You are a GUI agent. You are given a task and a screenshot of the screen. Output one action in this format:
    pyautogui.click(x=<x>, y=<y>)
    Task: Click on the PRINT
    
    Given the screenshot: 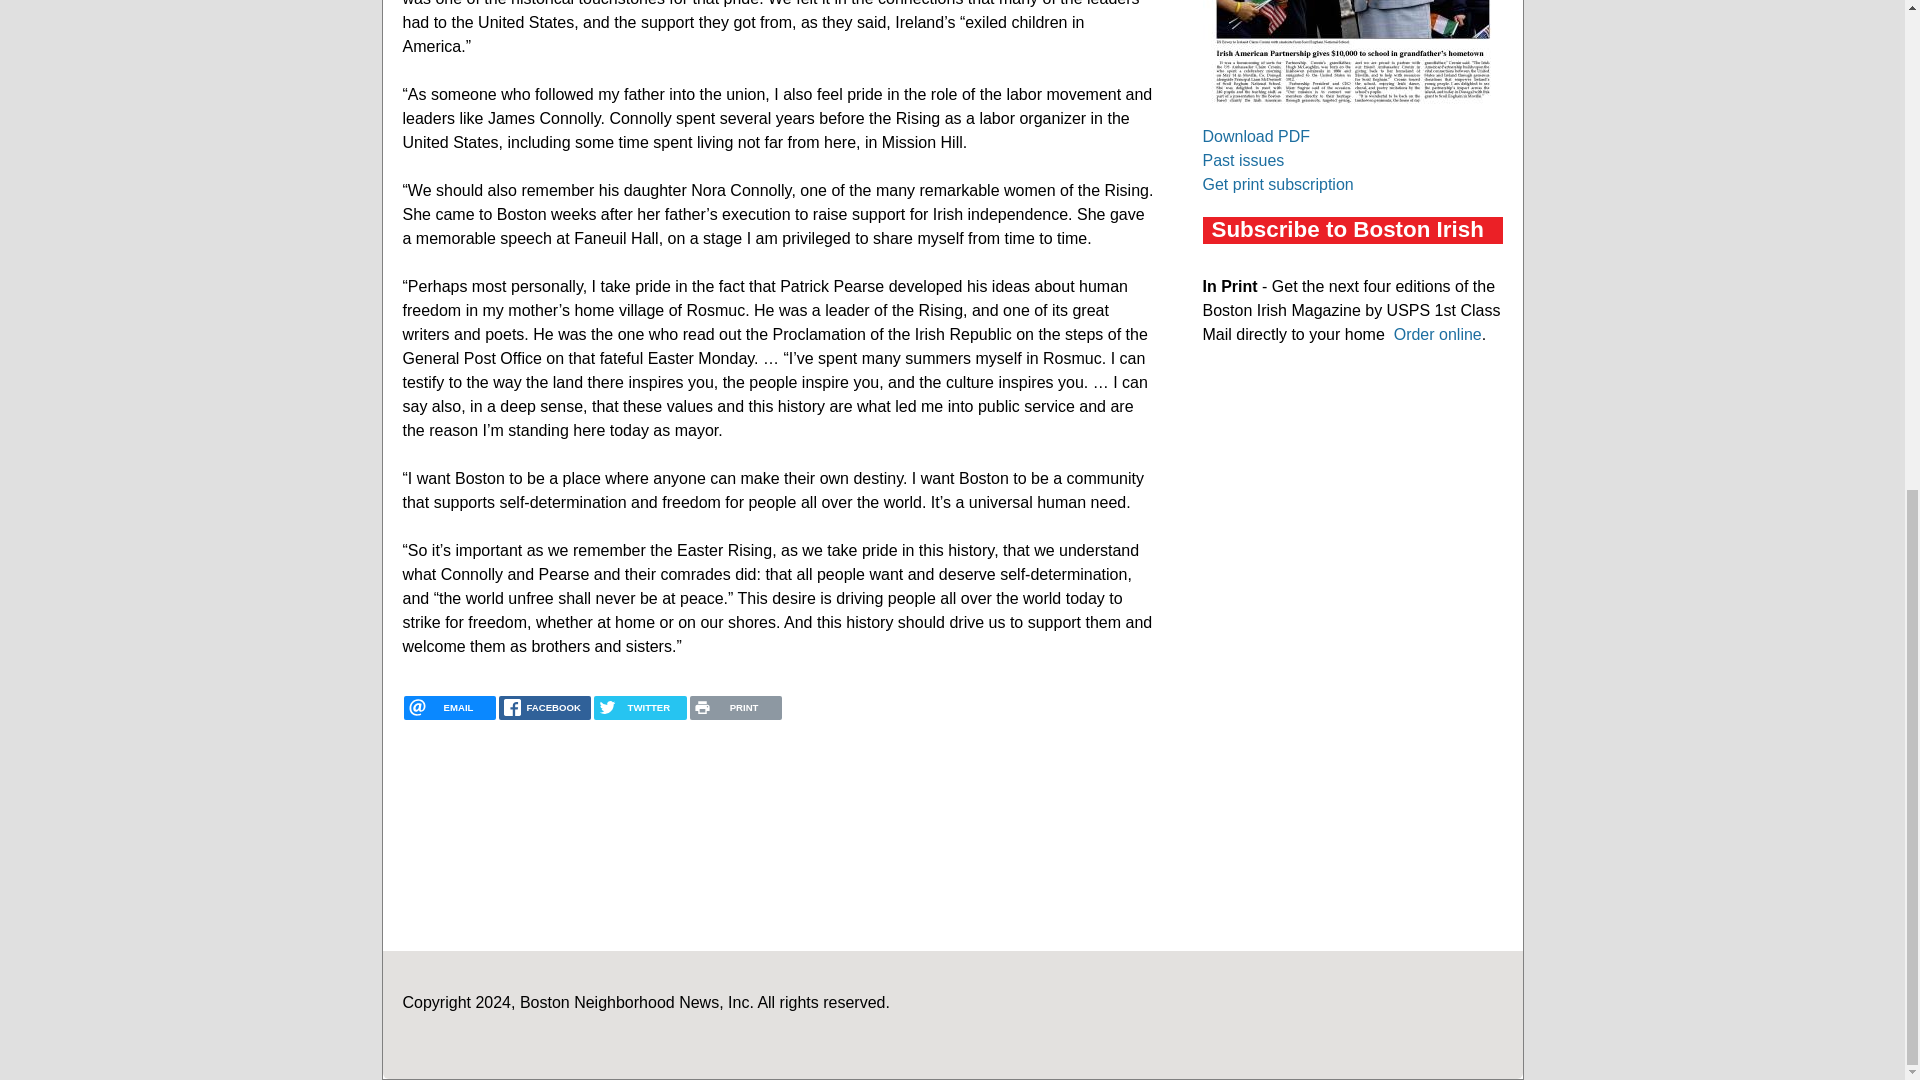 What is the action you would take?
    pyautogui.click(x=735, y=708)
    